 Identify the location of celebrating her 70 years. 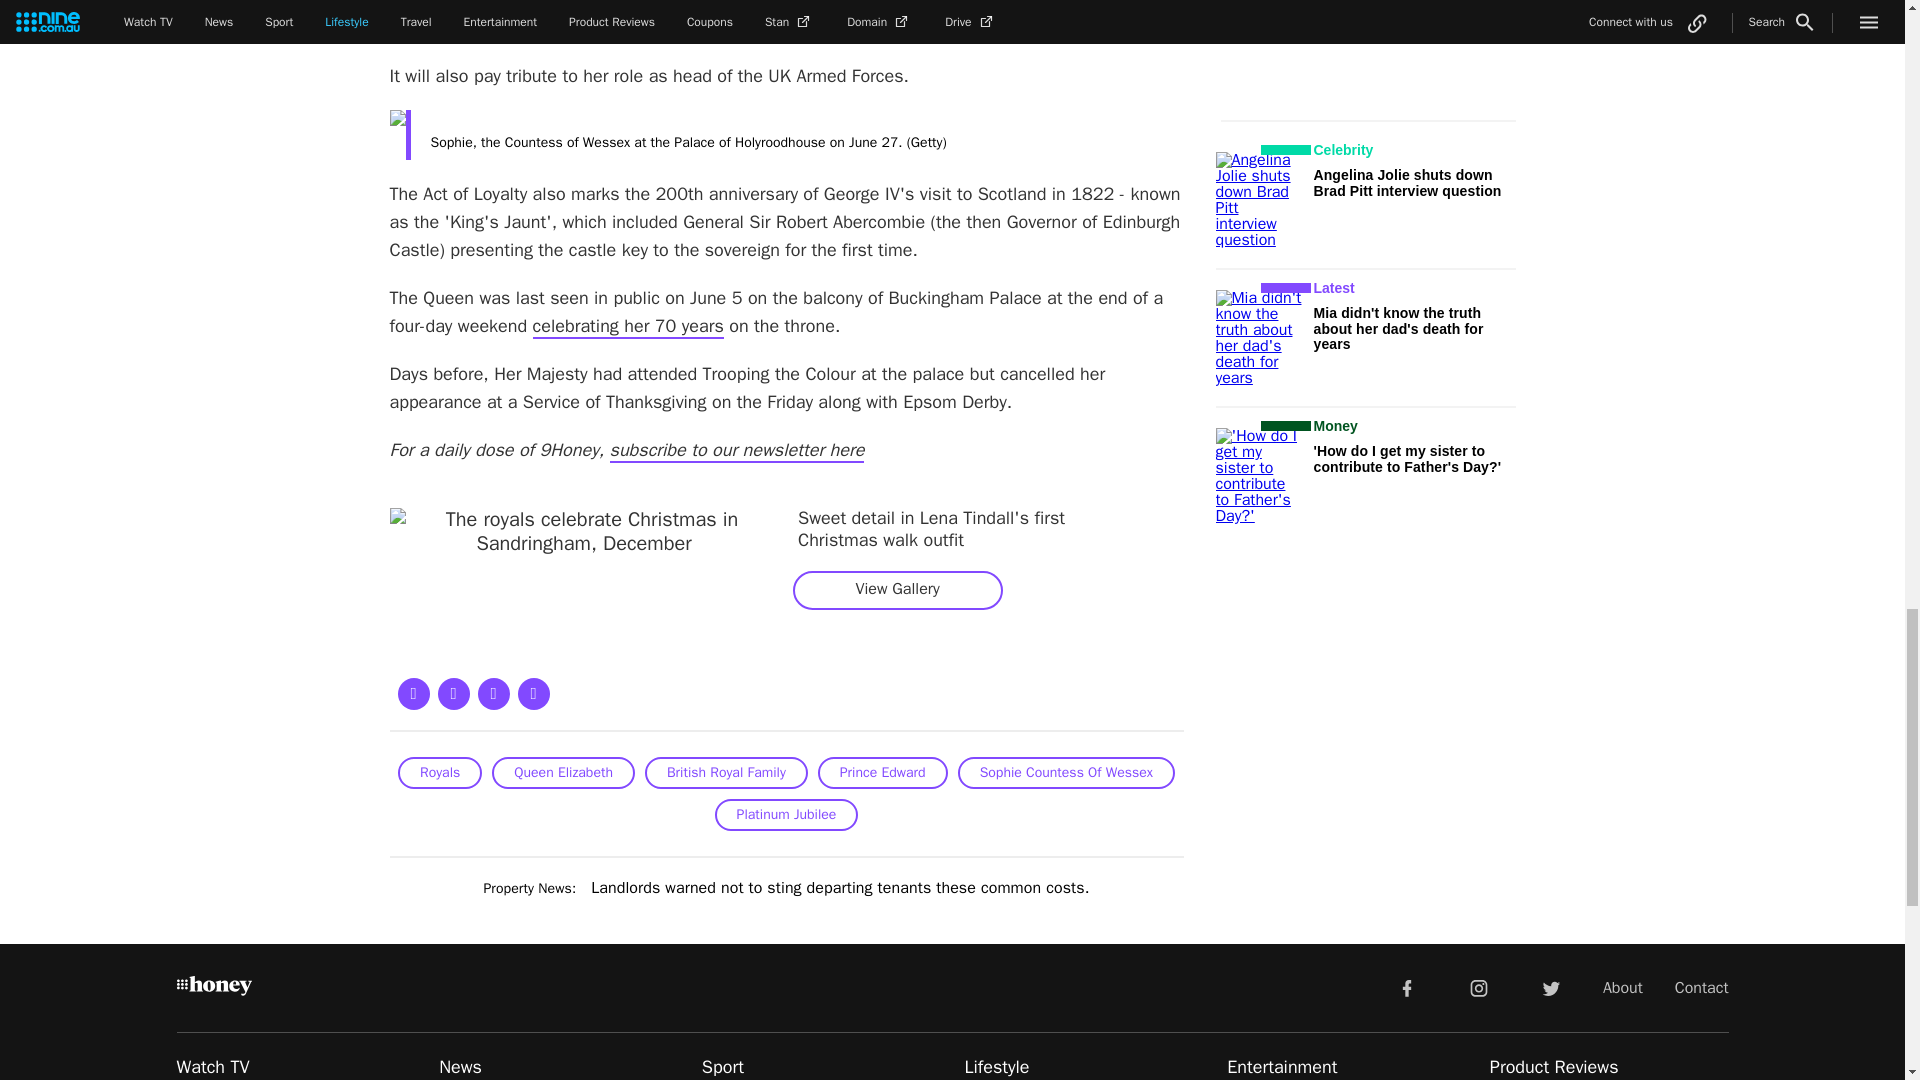
(628, 327).